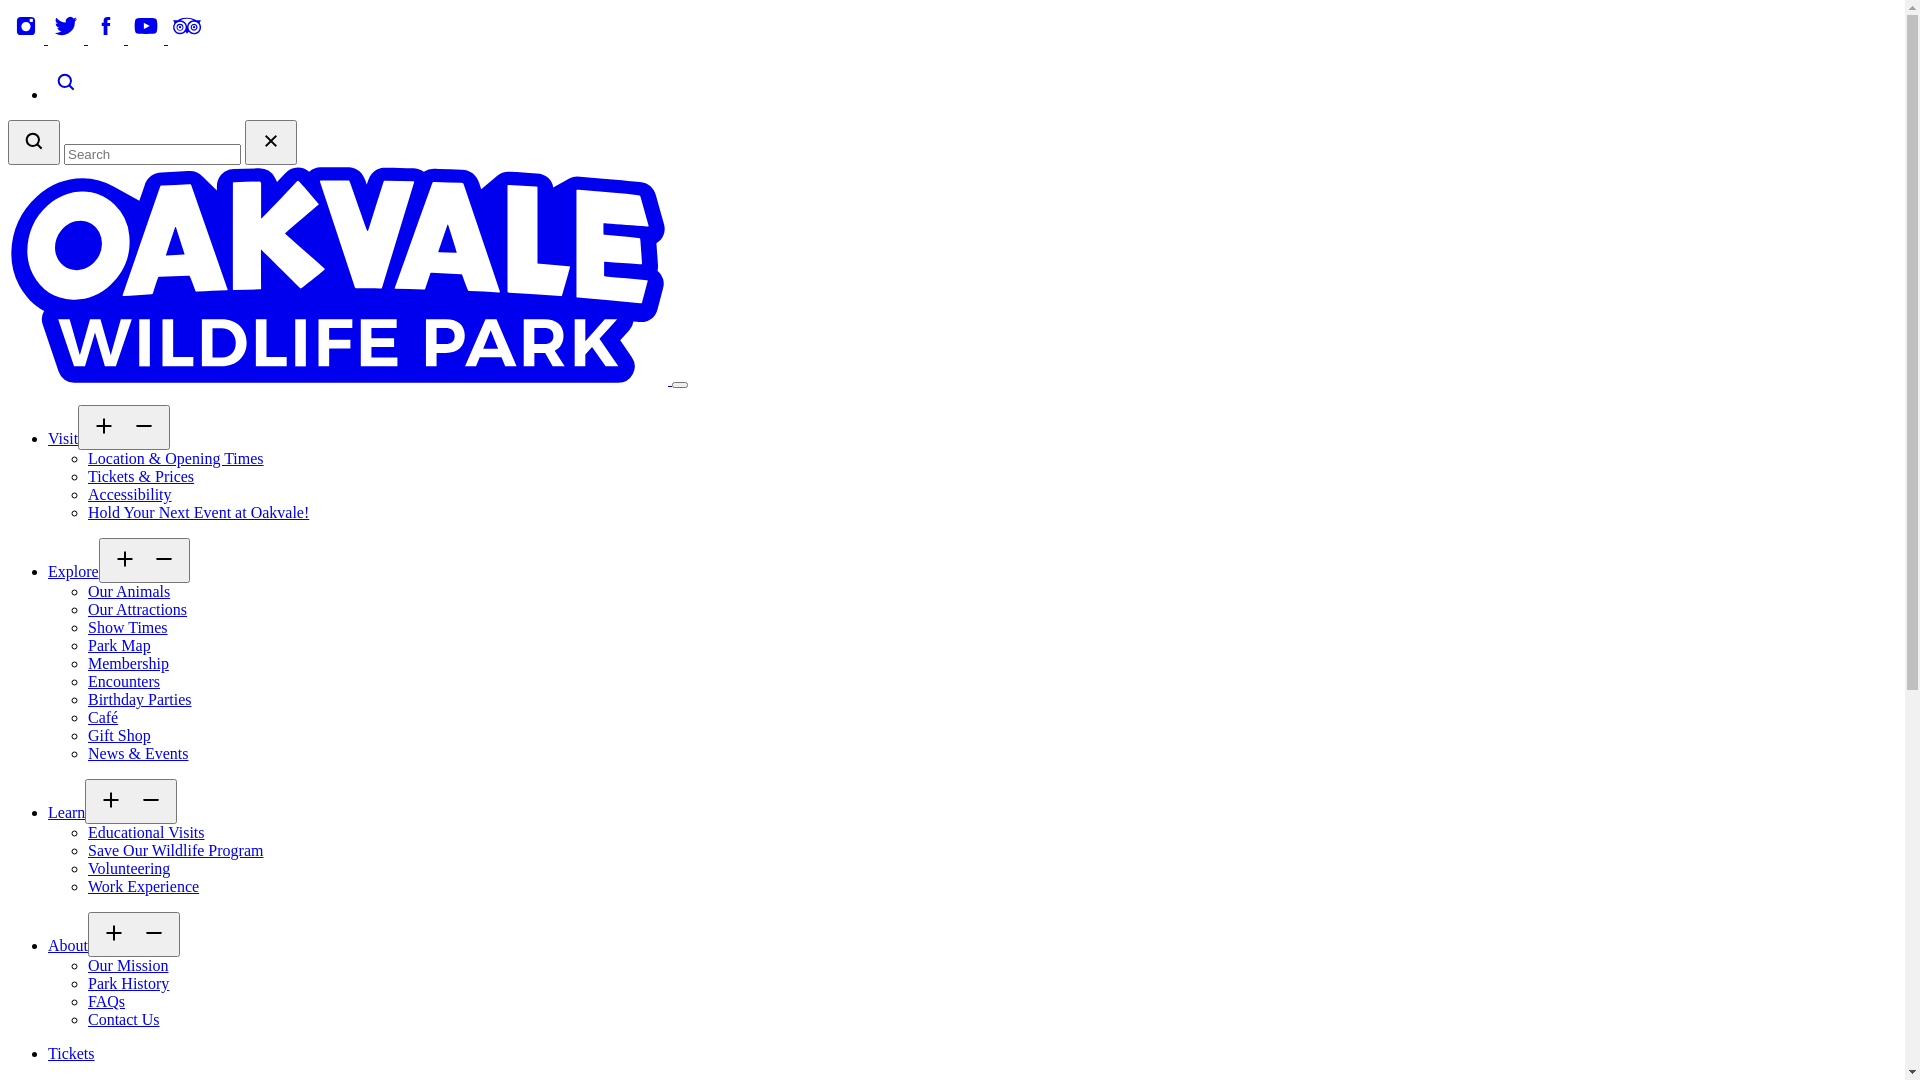  Describe the element at coordinates (138, 610) in the screenshot. I see `Our Attractions` at that location.